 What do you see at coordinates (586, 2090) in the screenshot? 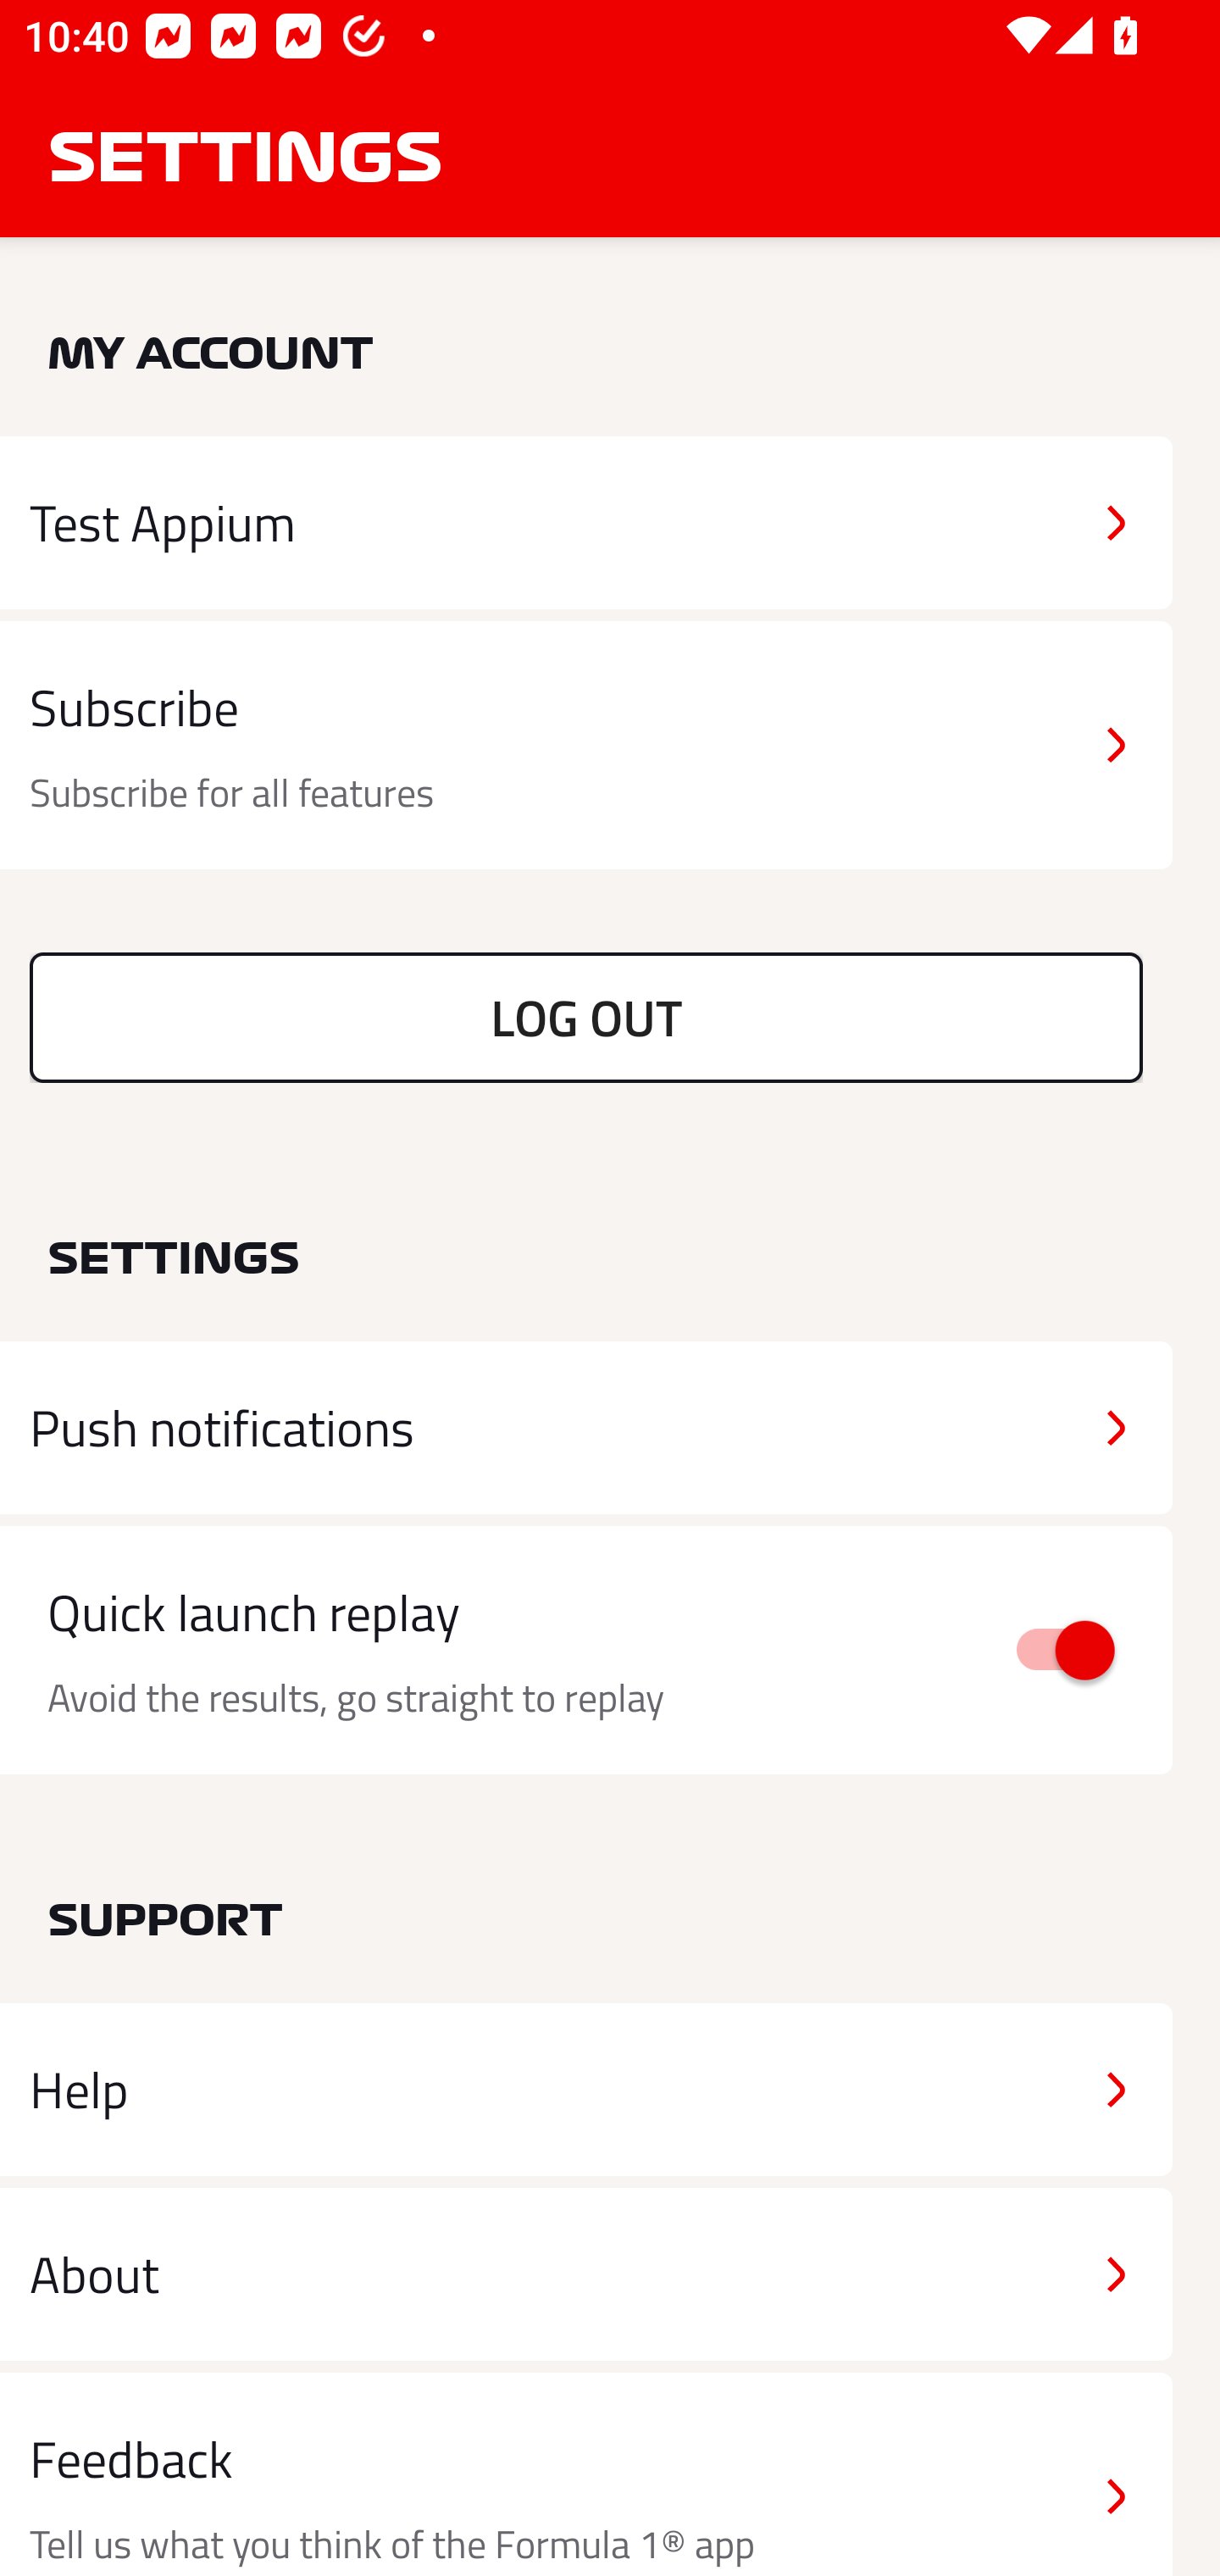
I see `Help` at bounding box center [586, 2090].